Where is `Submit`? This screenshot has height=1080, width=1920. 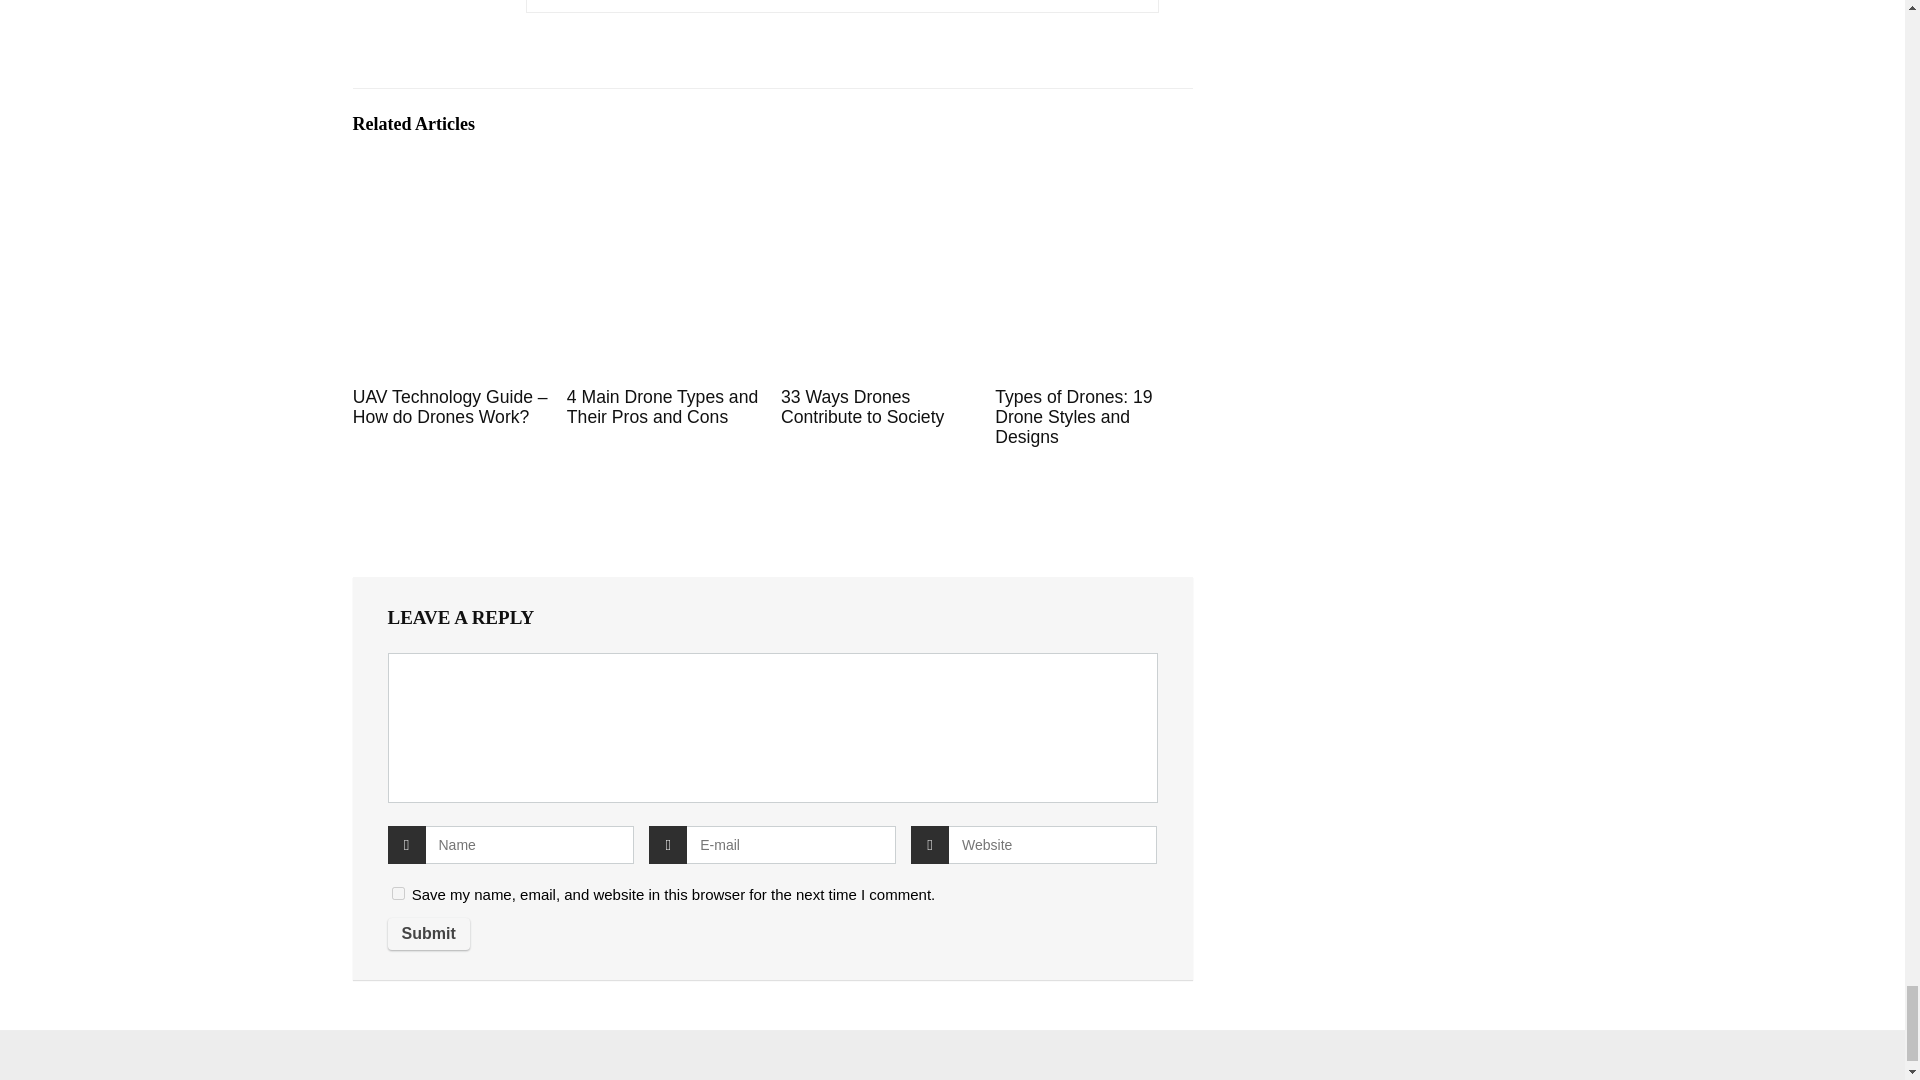
Submit is located at coordinates (428, 934).